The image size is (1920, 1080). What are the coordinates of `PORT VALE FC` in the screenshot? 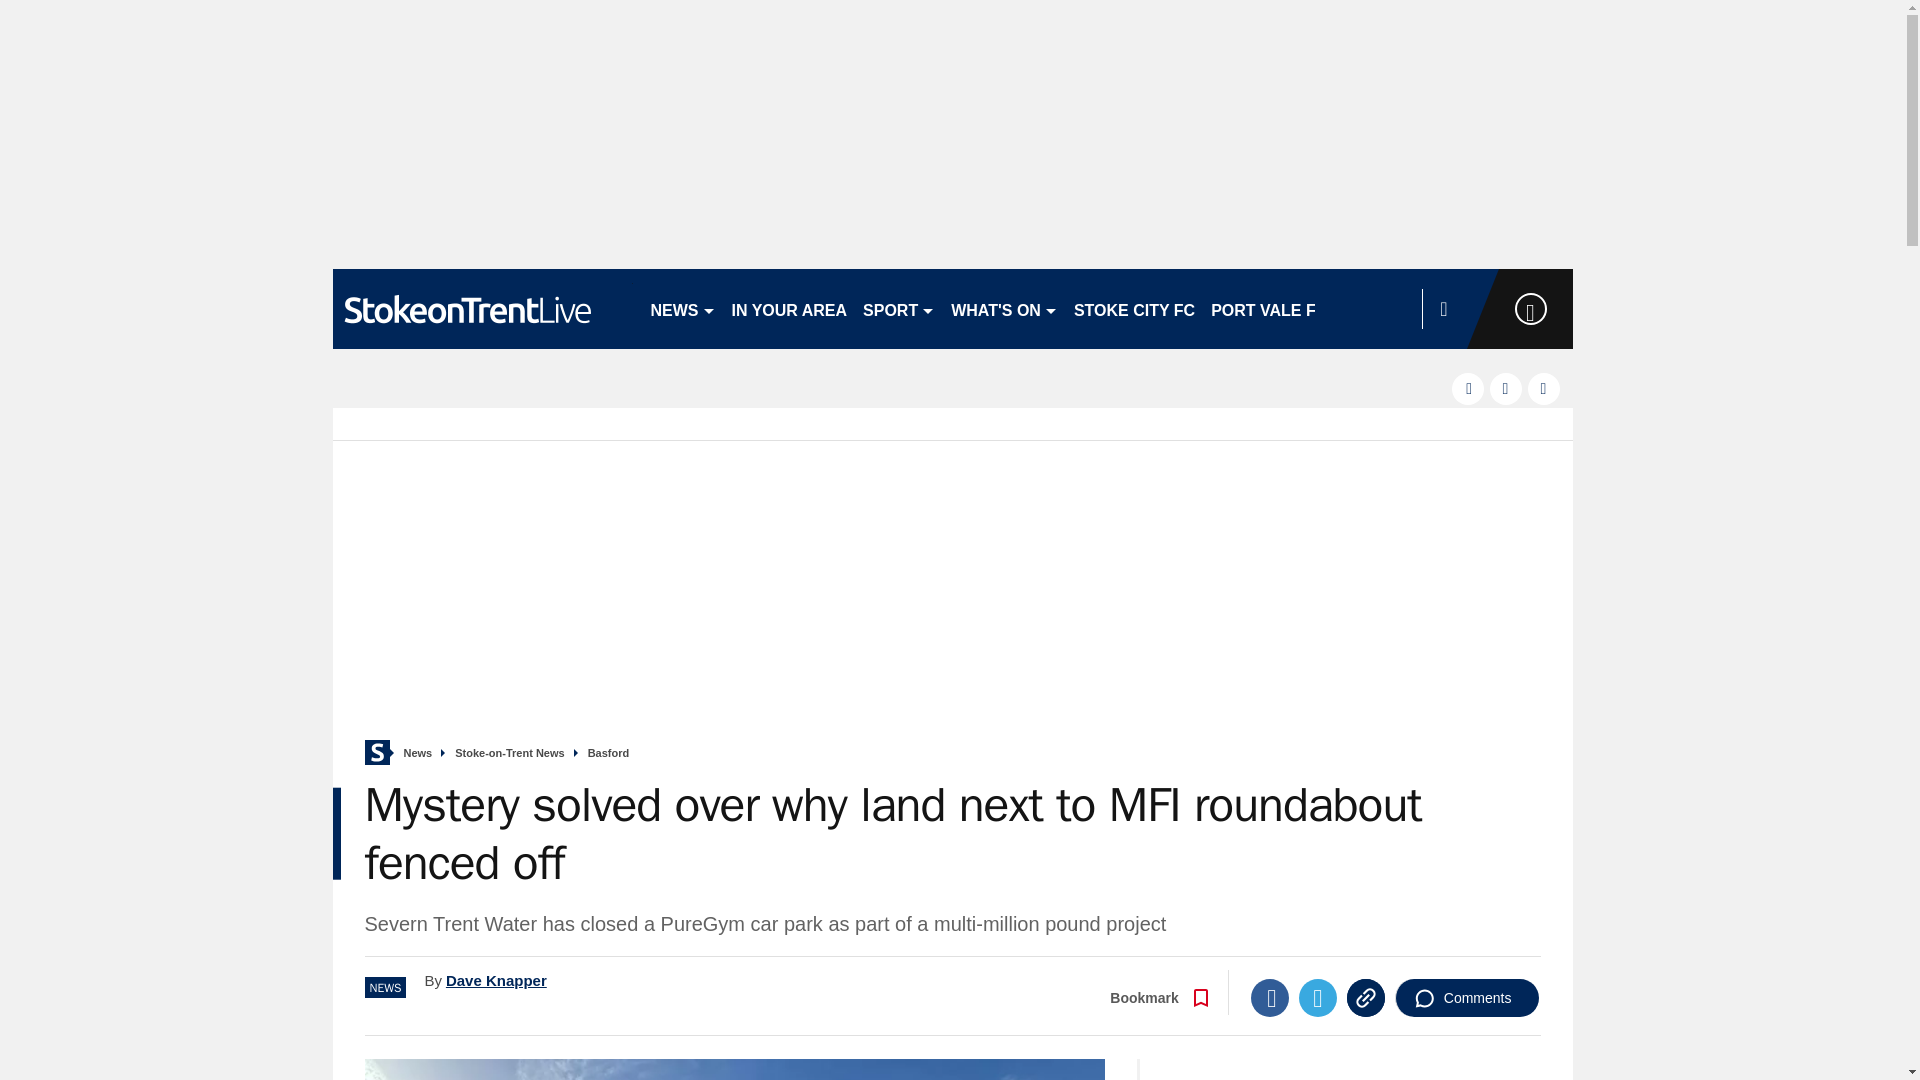 It's located at (1268, 308).